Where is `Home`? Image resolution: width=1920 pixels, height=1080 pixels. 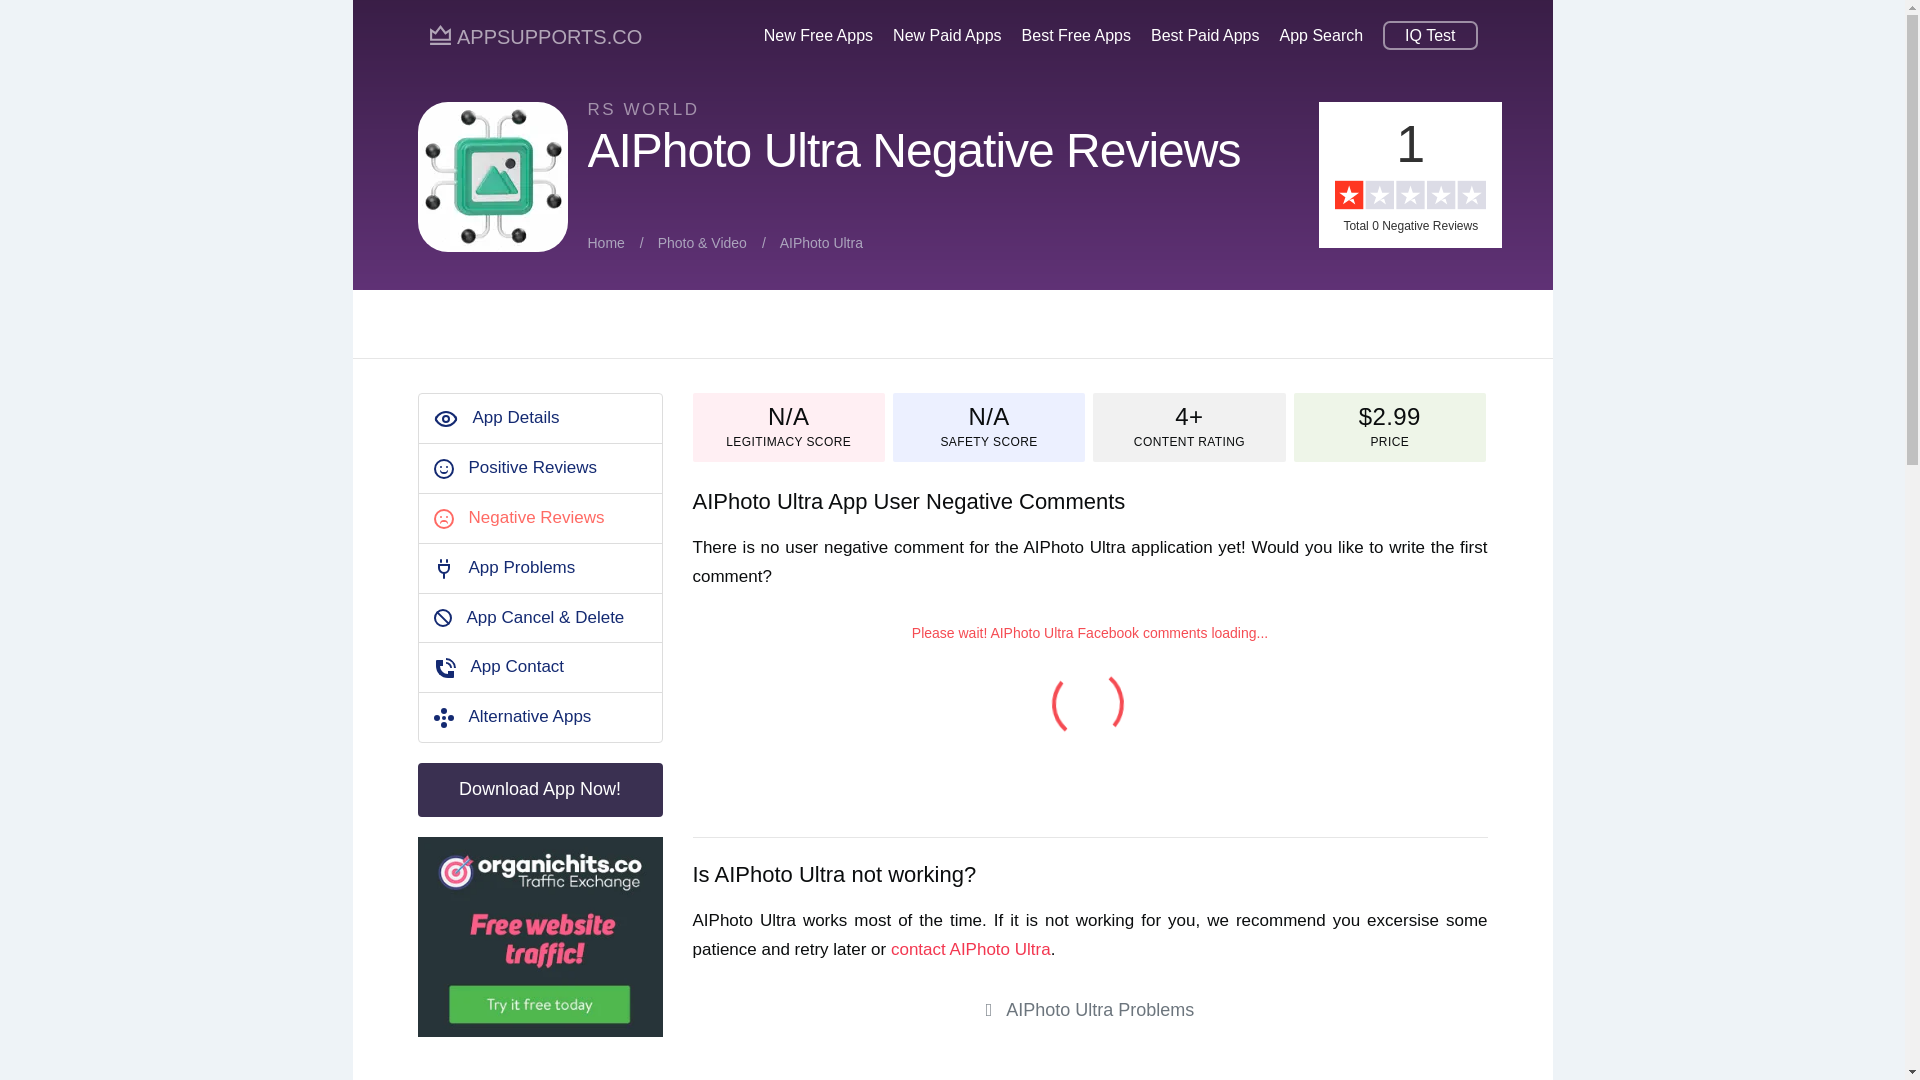
Home is located at coordinates (606, 242).